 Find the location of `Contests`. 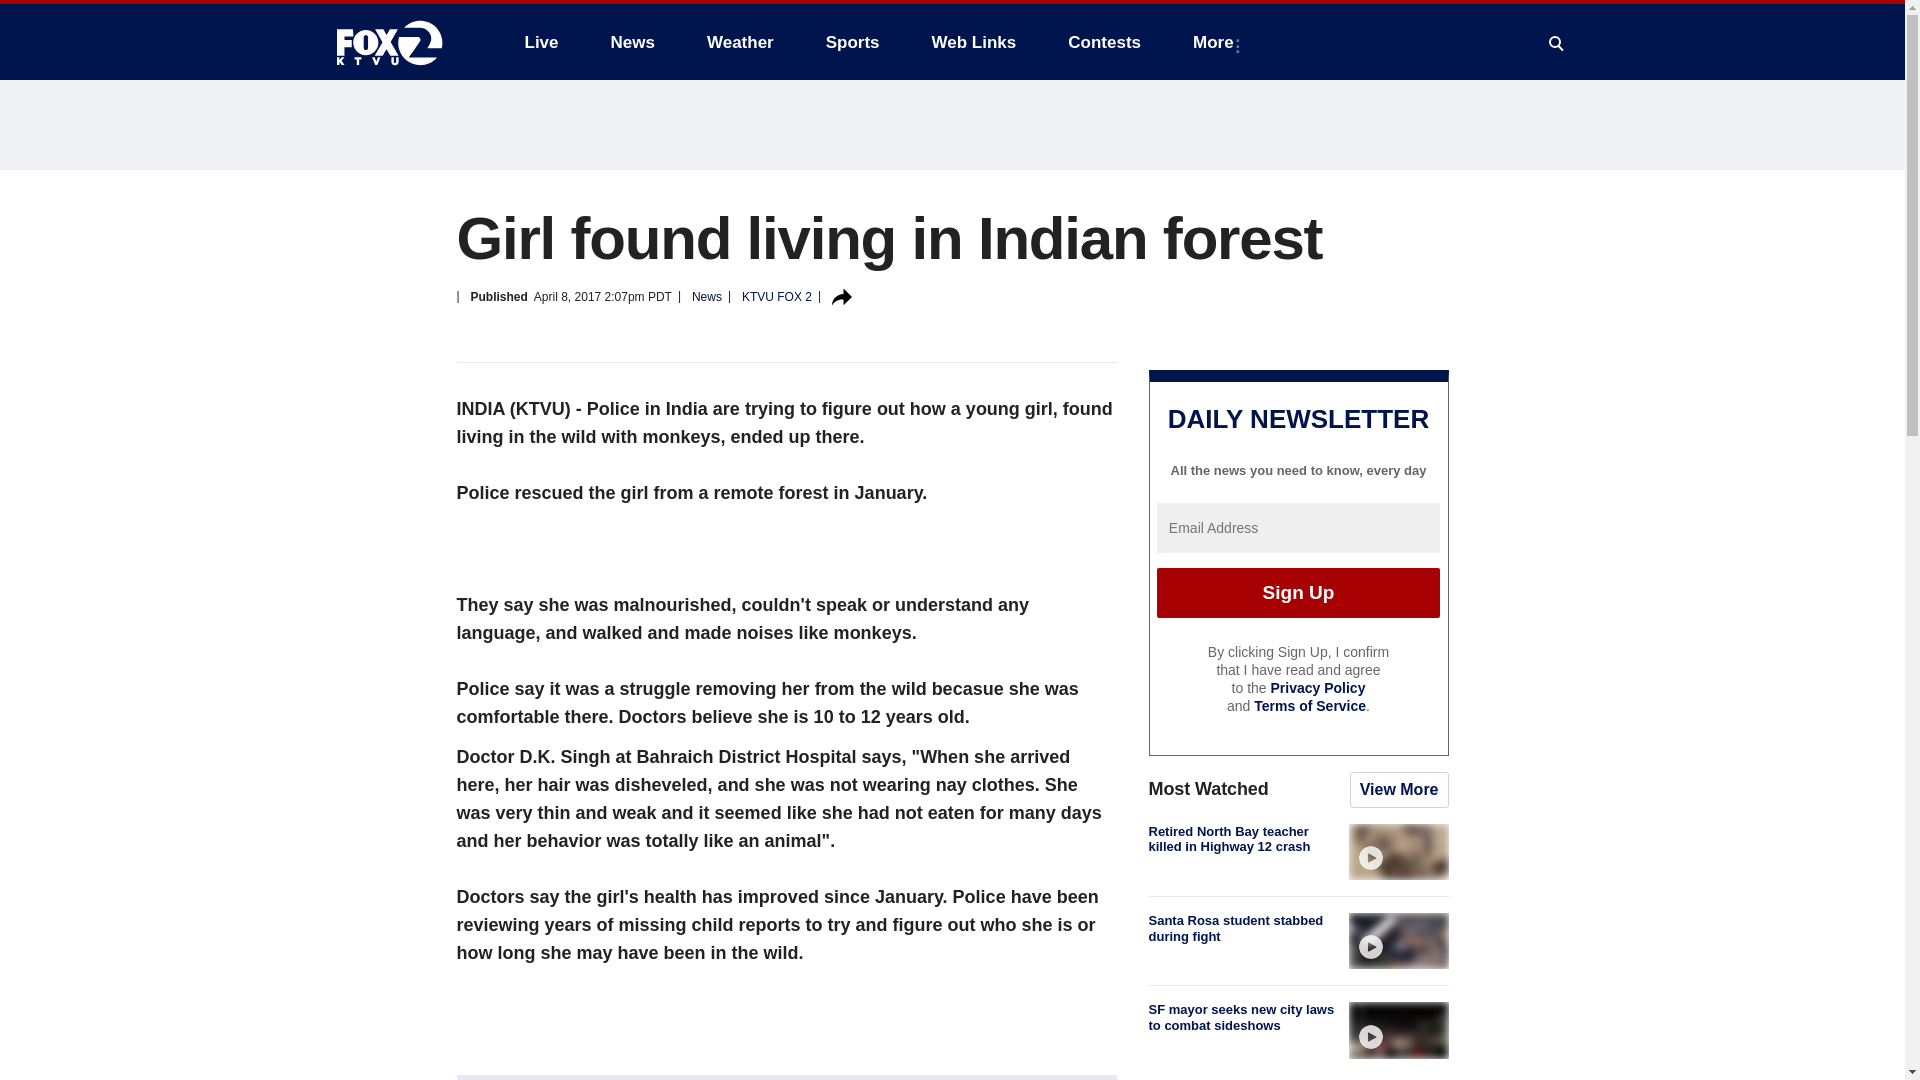

Contests is located at coordinates (1104, 42).